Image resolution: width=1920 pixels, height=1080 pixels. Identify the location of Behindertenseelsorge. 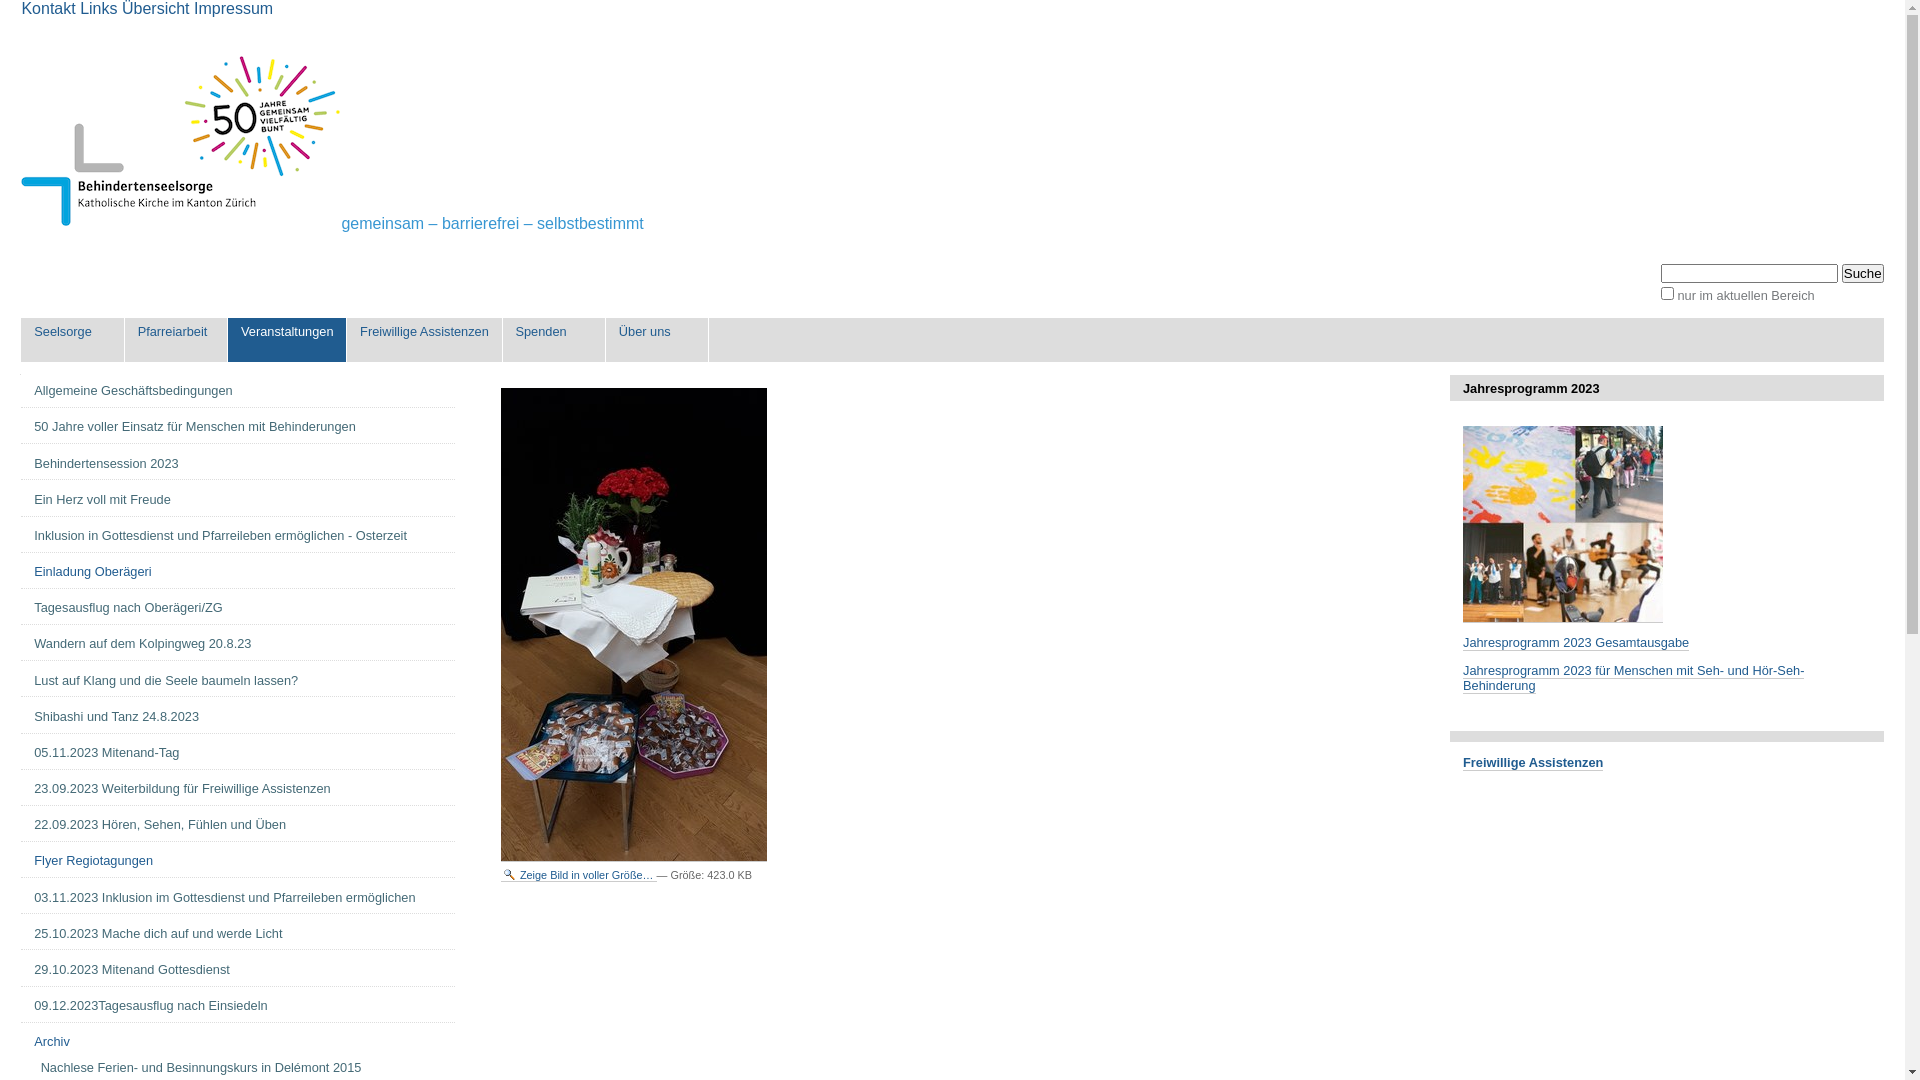
(181, 141).